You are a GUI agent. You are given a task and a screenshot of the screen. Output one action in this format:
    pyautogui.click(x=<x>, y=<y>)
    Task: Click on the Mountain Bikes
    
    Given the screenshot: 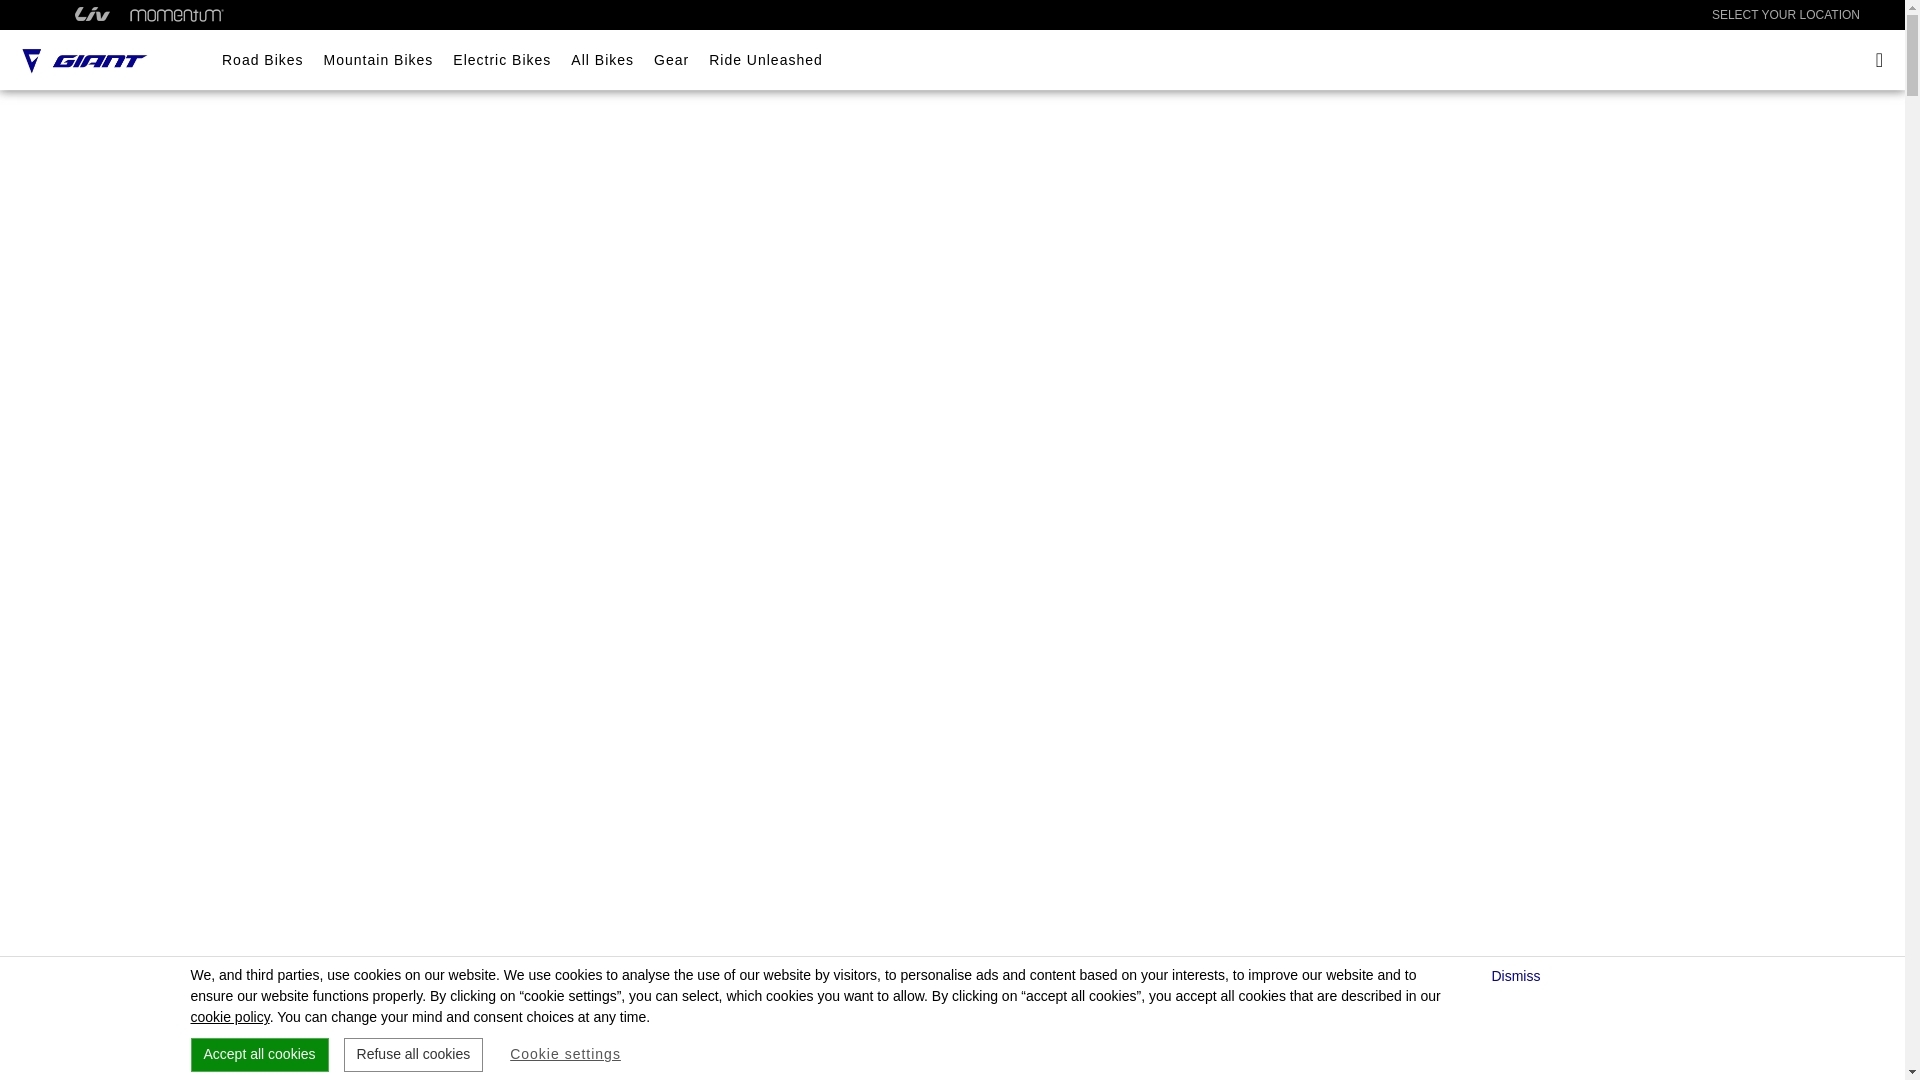 What is the action you would take?
    pyautogui.click(x=378, y=60)
    